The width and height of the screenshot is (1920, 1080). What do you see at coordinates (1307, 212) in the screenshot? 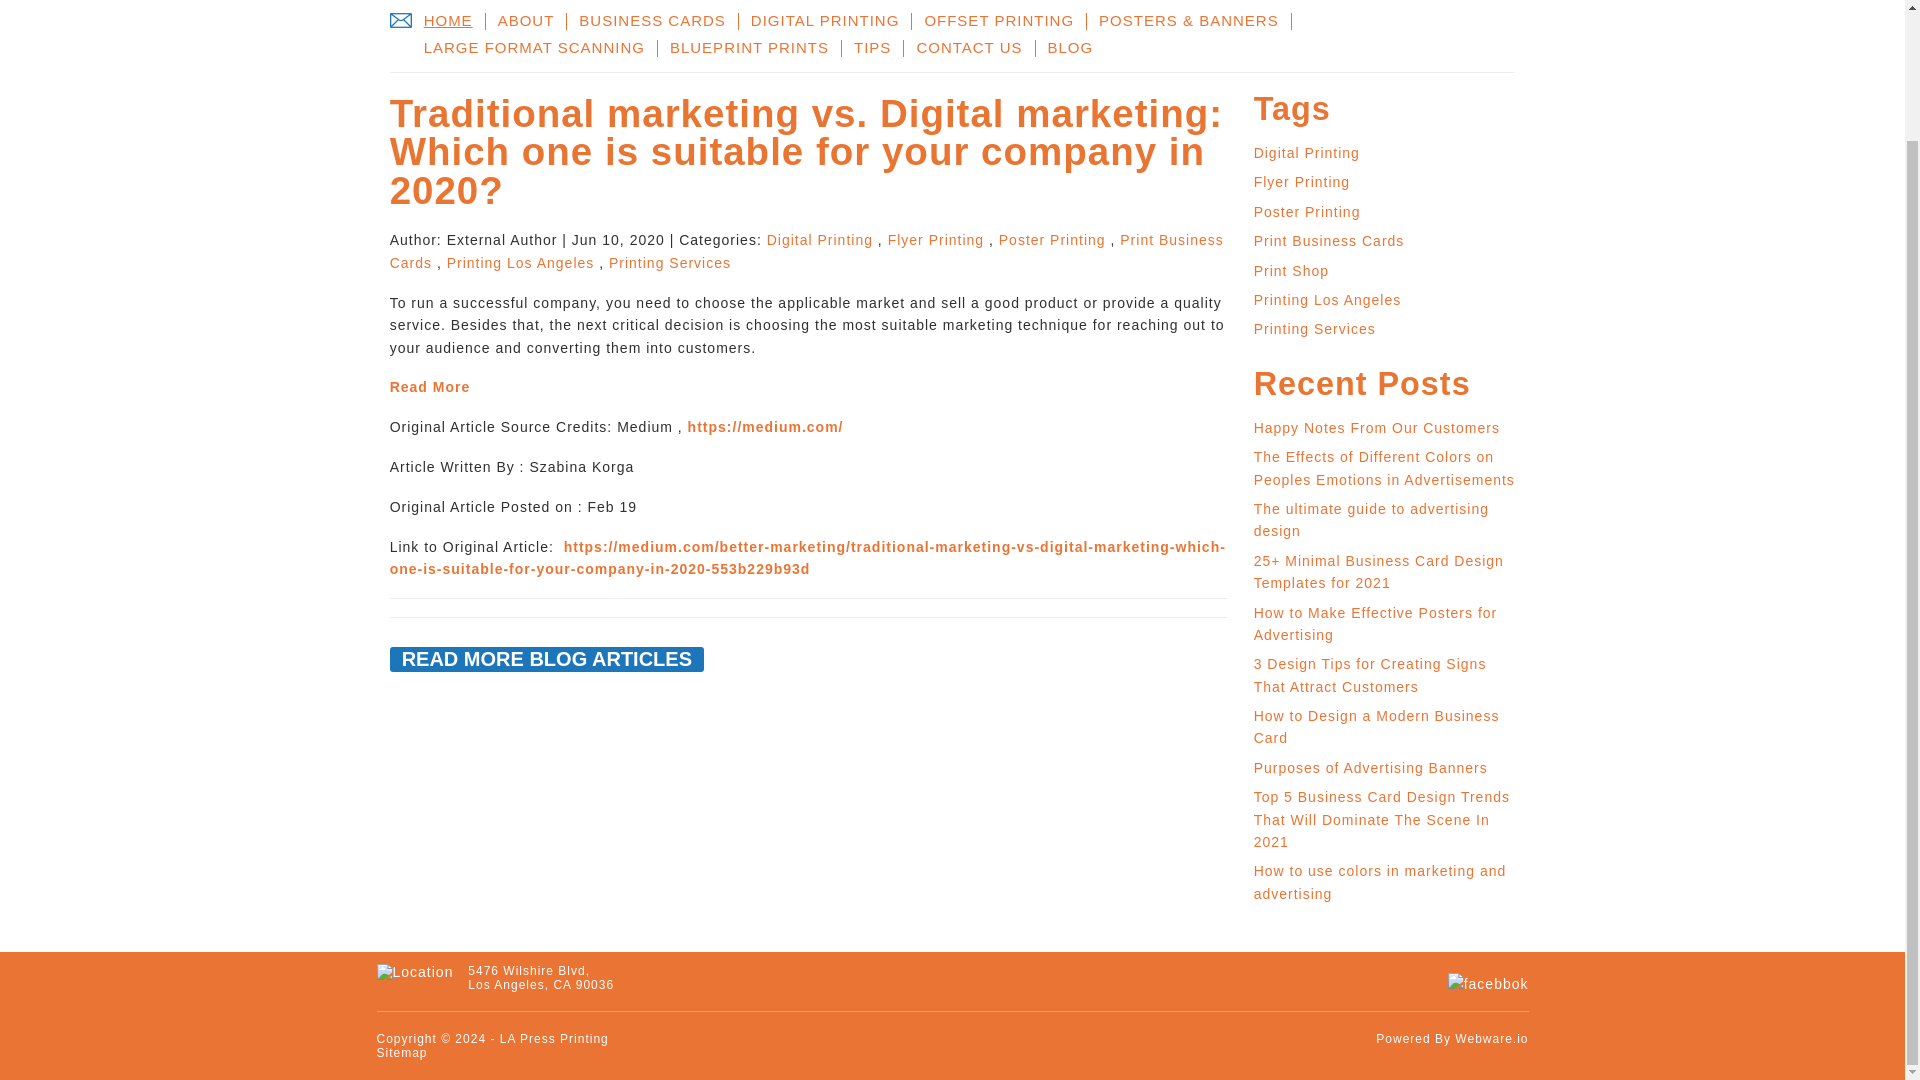
I see `Poster Printing` at bounding box center [1307, 212].